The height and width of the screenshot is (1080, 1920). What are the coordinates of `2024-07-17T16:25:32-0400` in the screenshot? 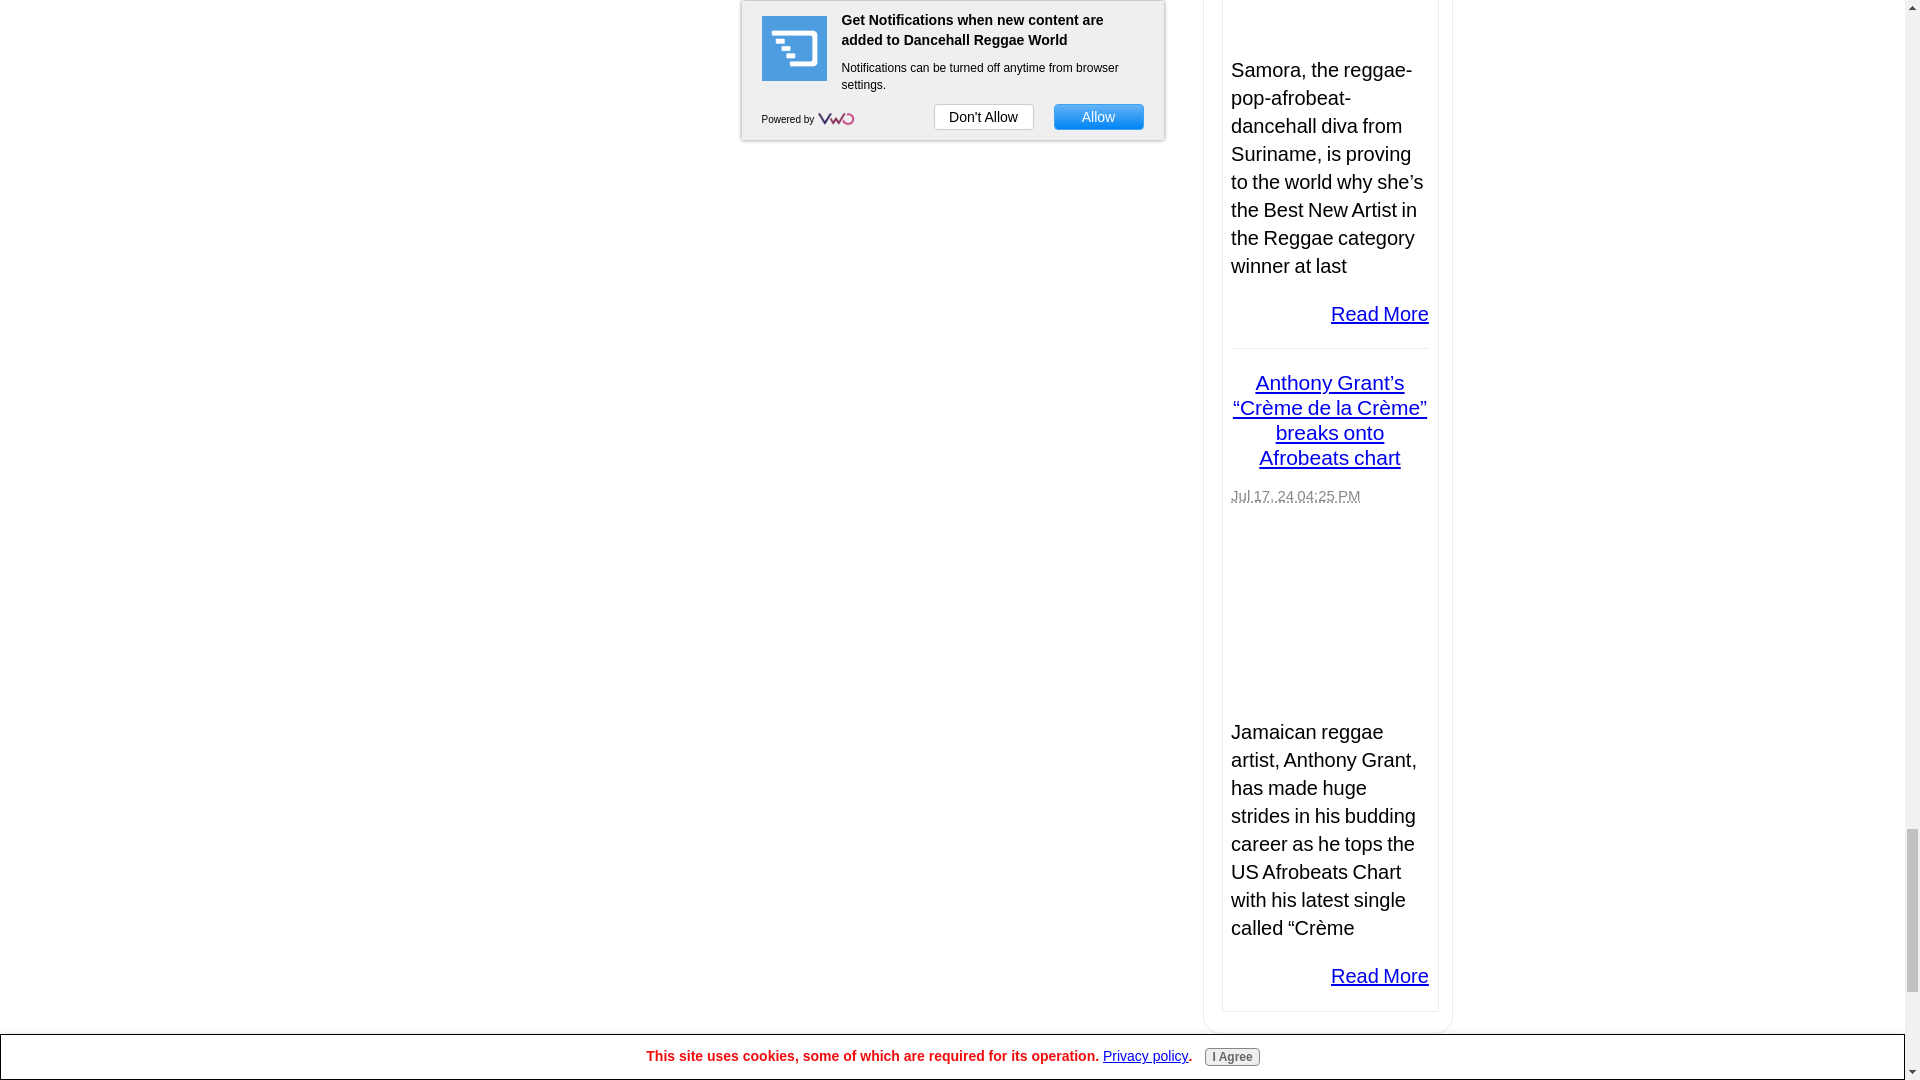 It's located at (1294, 496).